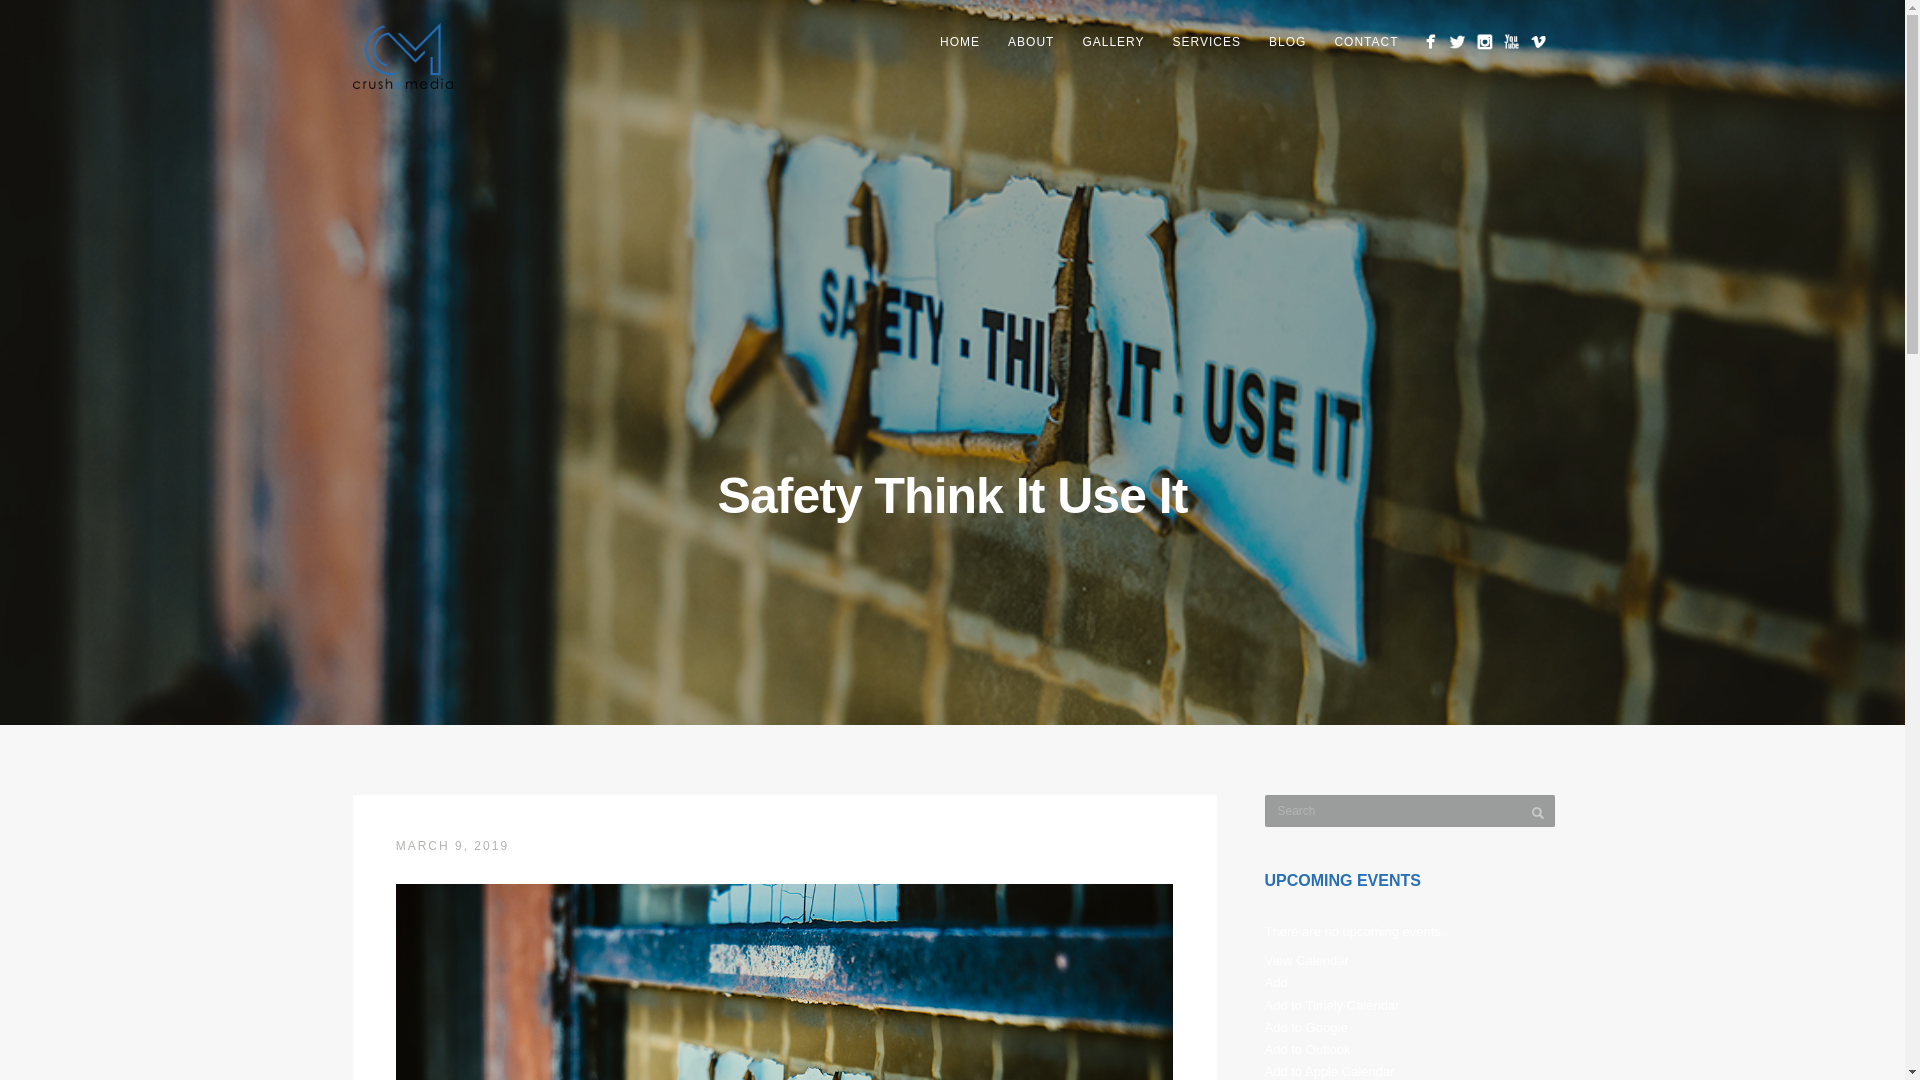 Image resolution: width=1920 pixels, height=1080 pixels. I want to click on CONTACT, so click(1366, 42).